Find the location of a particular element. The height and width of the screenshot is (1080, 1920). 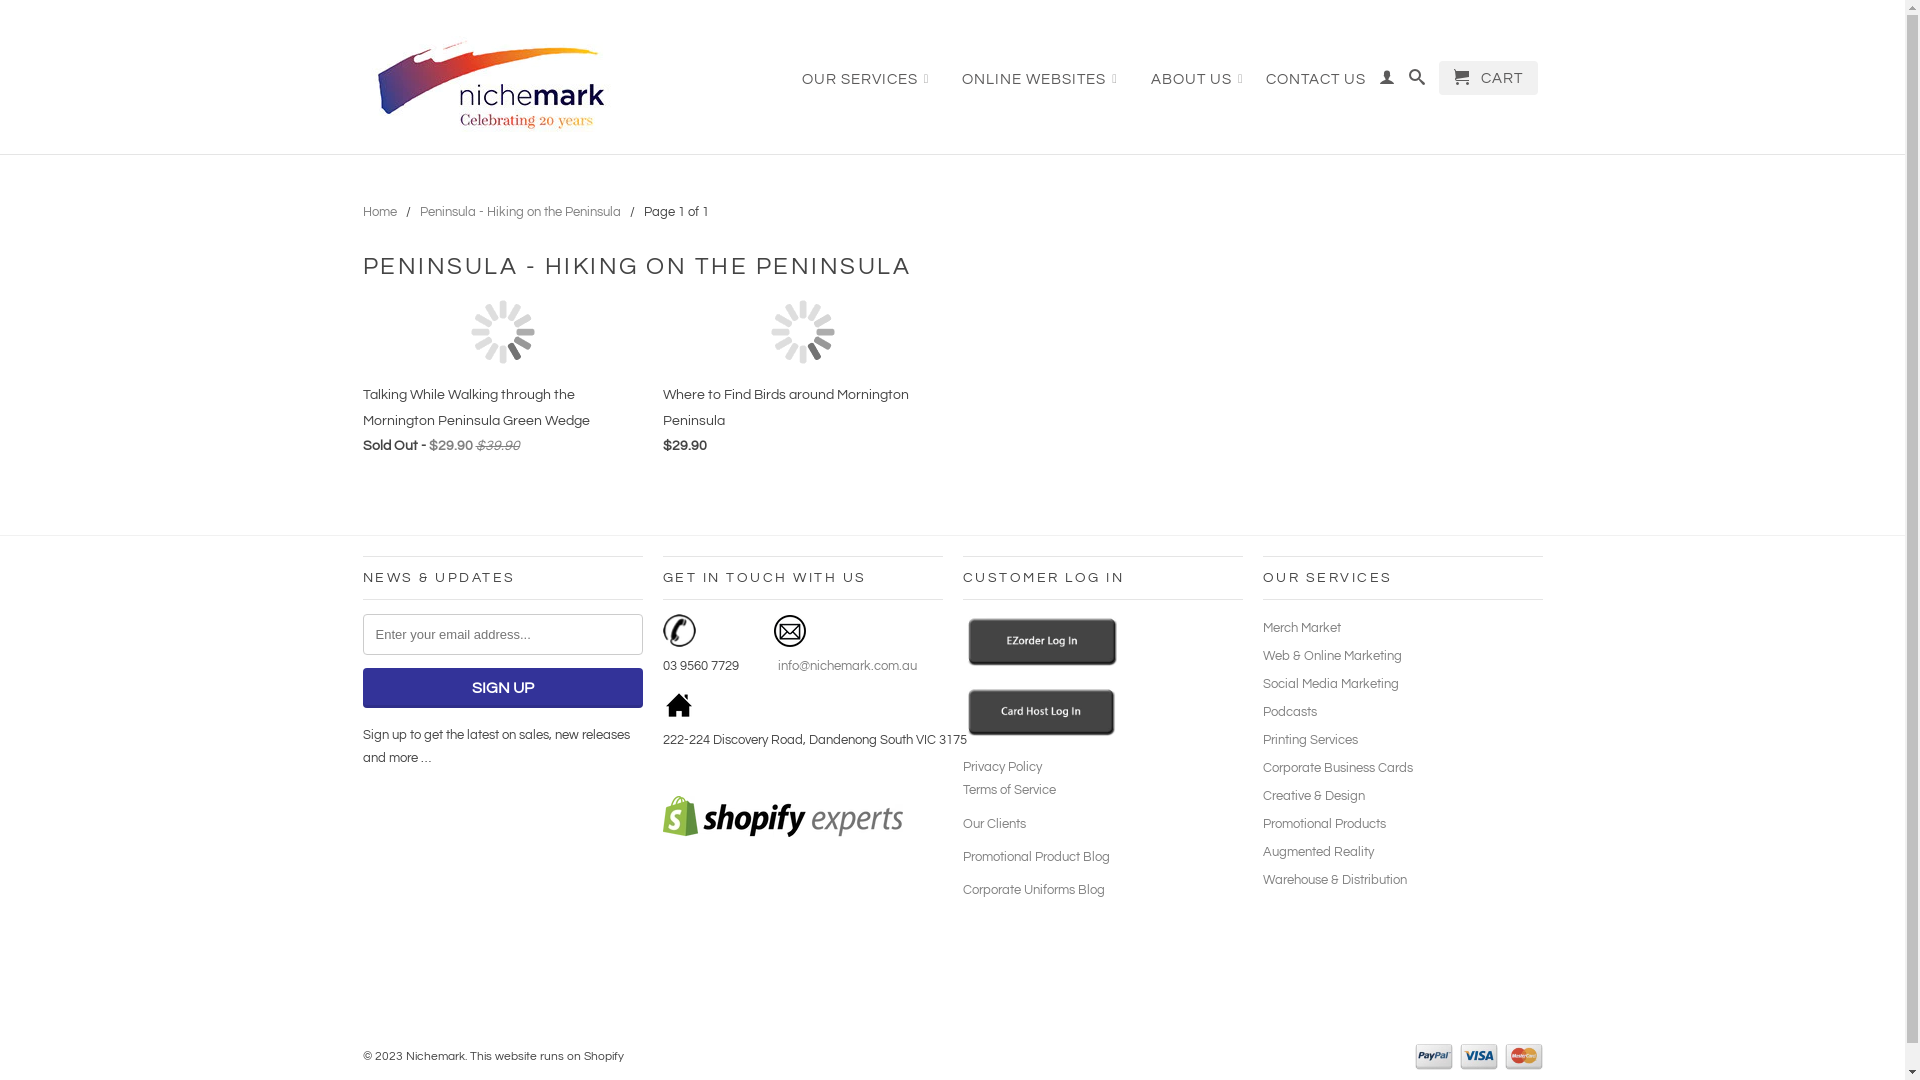

Social Media Marketing is located at coordinates (1330, 684).